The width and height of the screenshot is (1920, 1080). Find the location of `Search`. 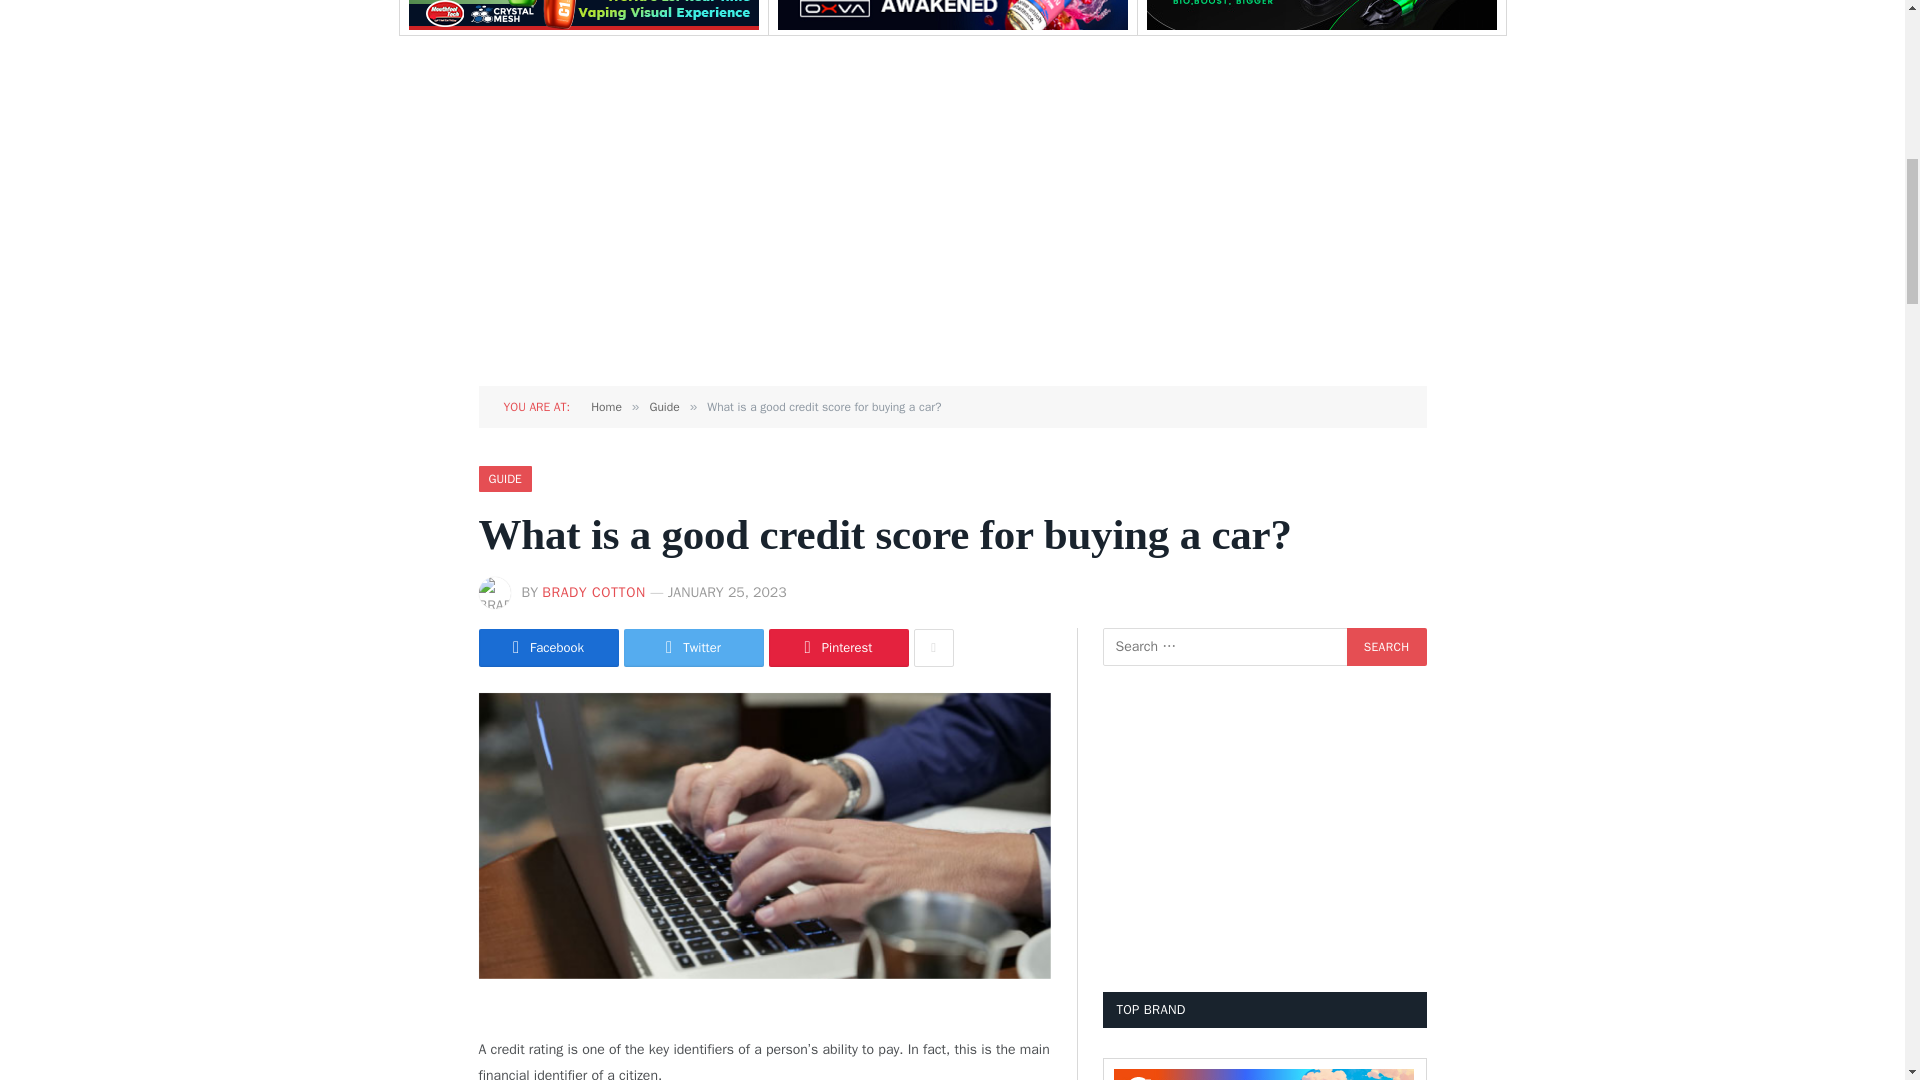

Search is located at coordinates (1386, 646).